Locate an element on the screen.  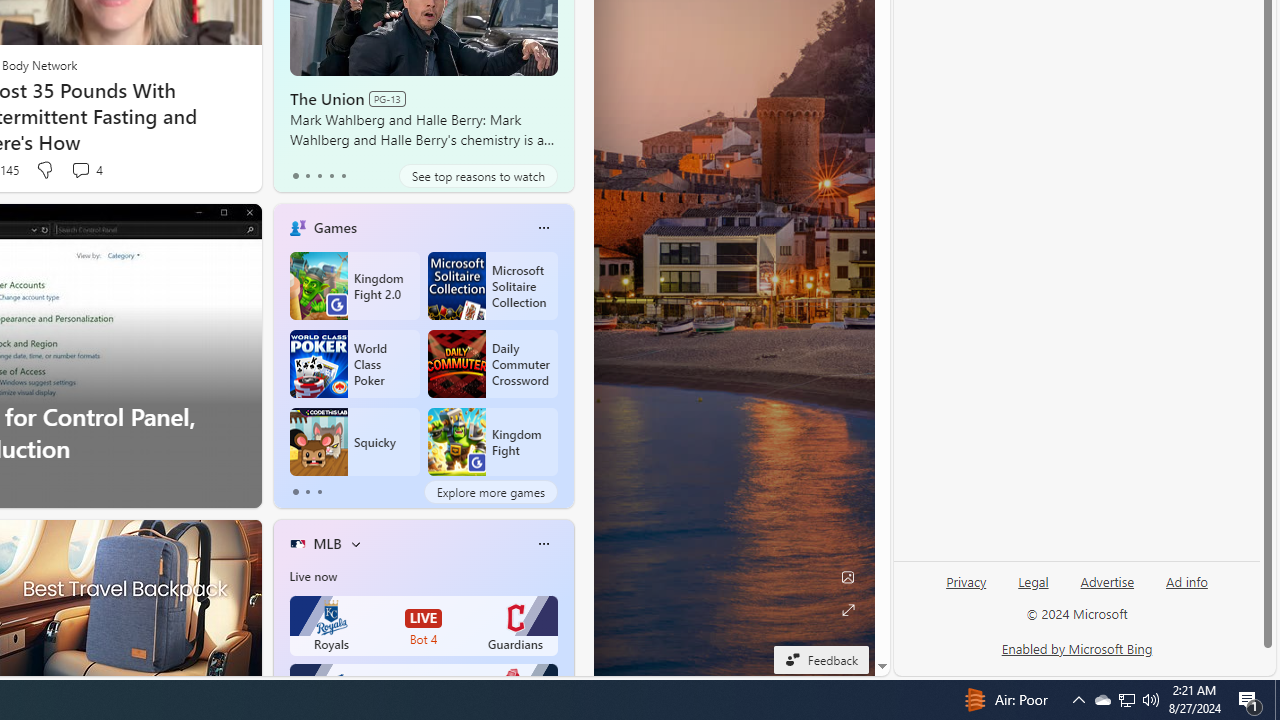
tab-2 is located at coordinates (320, 492).